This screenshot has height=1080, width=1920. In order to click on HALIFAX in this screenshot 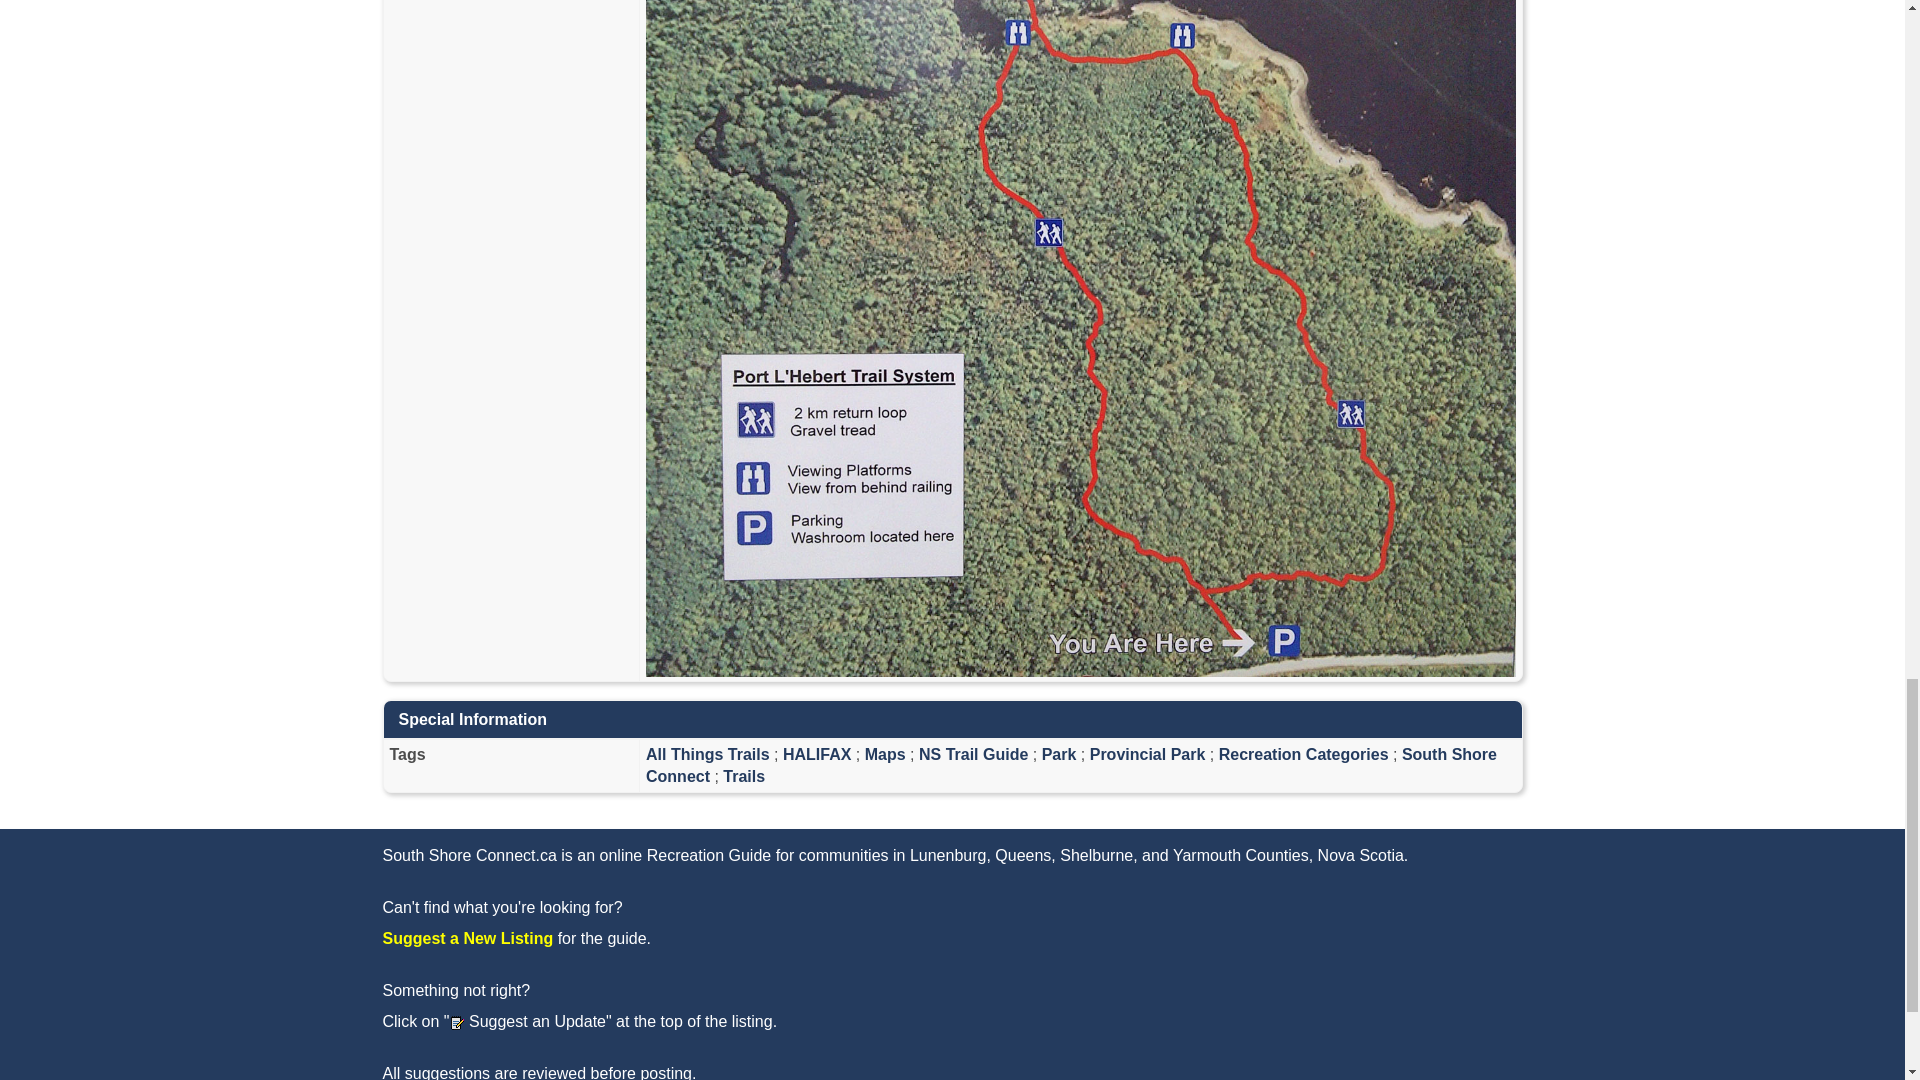, I will do `click(816, 754)`.